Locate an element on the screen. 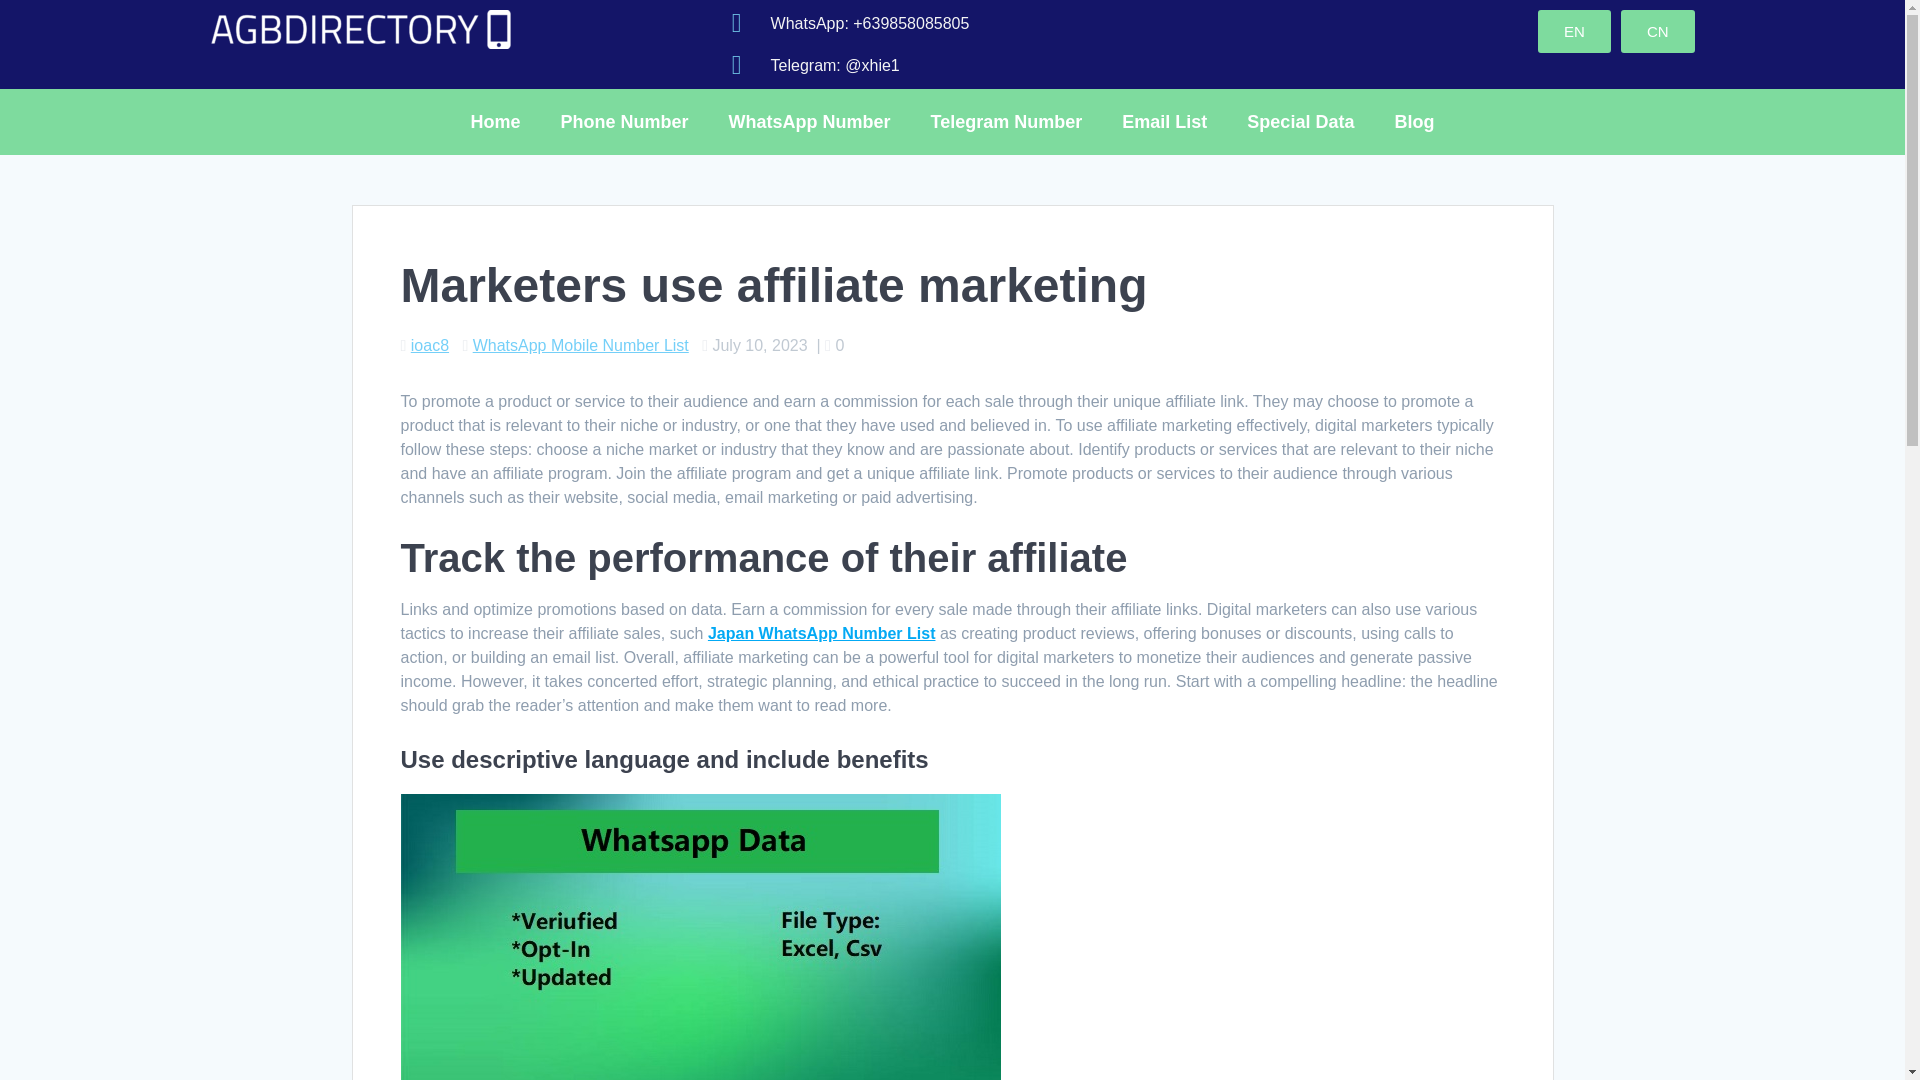 The height and width of the screenshot is (1080, 1920). EN is located at coordinates (1574, 30).